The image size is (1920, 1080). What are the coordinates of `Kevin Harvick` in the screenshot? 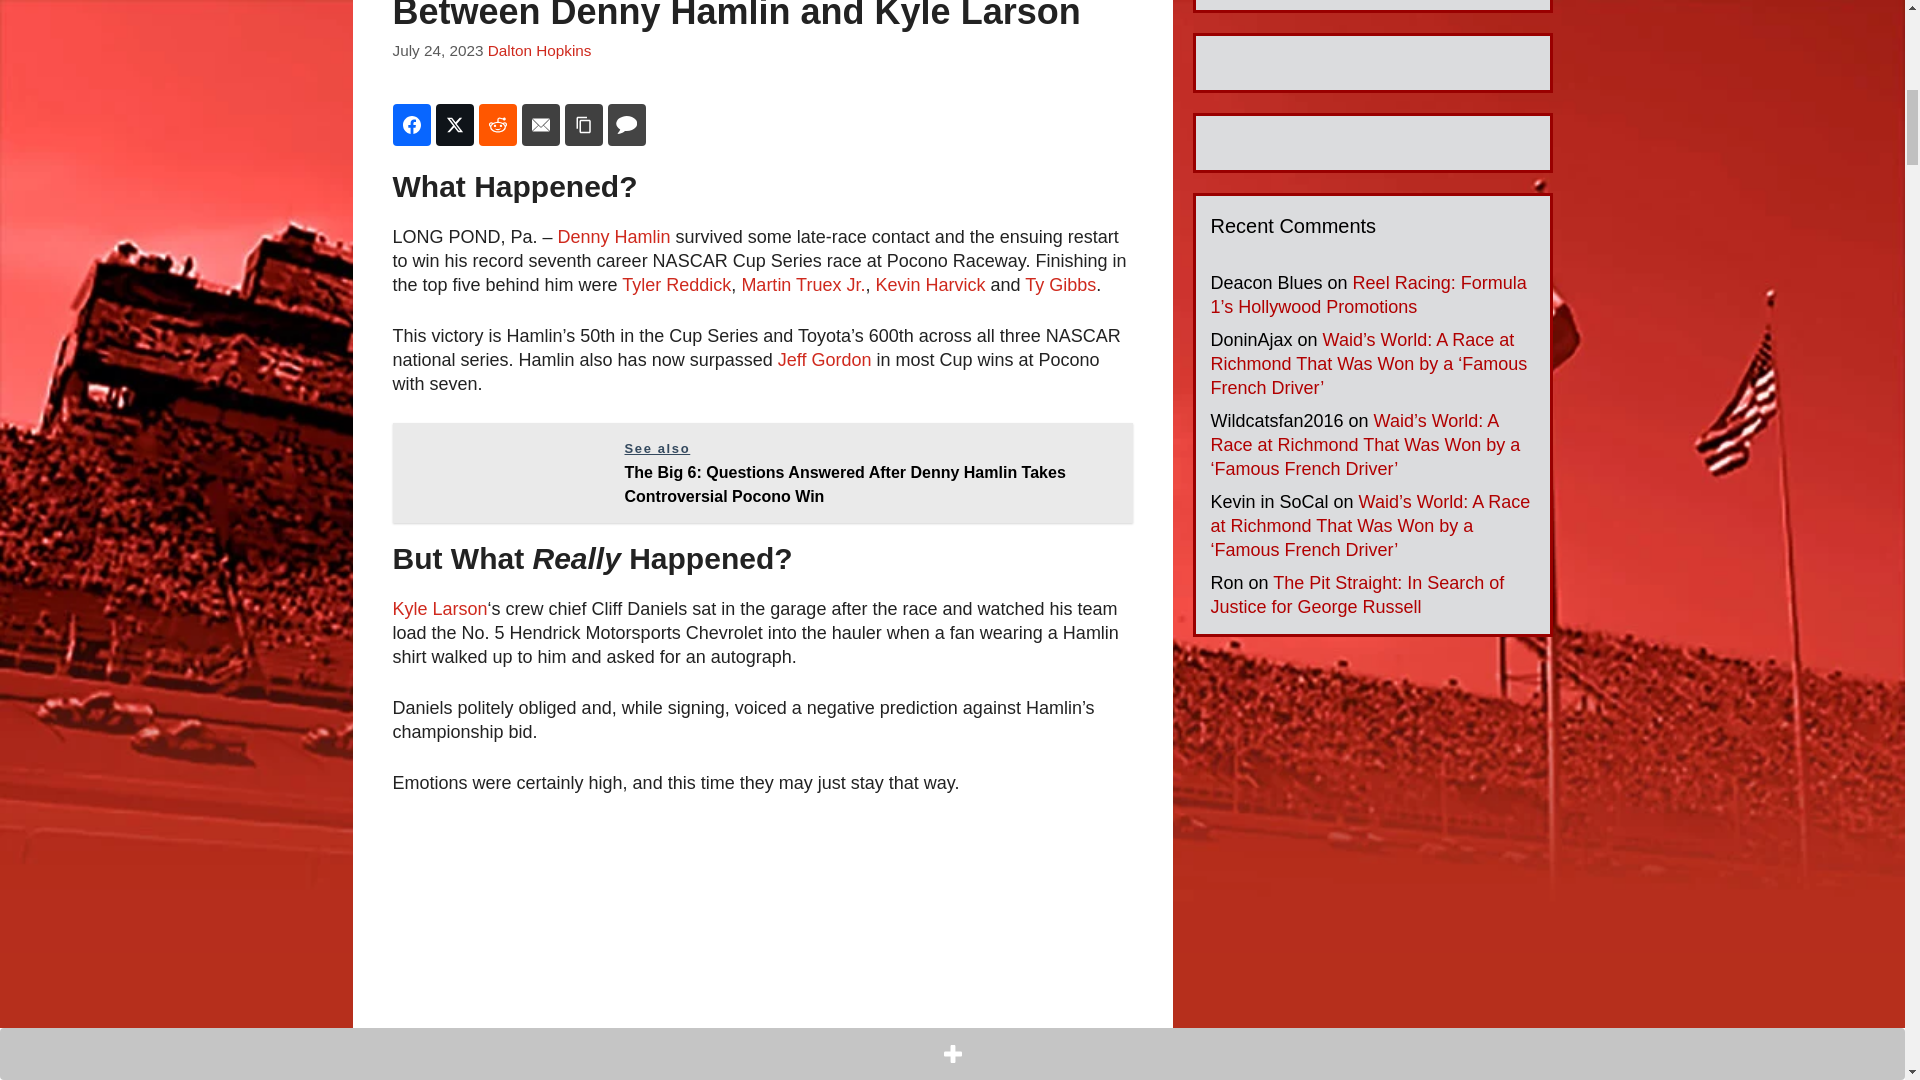 It's located at (930, 284).